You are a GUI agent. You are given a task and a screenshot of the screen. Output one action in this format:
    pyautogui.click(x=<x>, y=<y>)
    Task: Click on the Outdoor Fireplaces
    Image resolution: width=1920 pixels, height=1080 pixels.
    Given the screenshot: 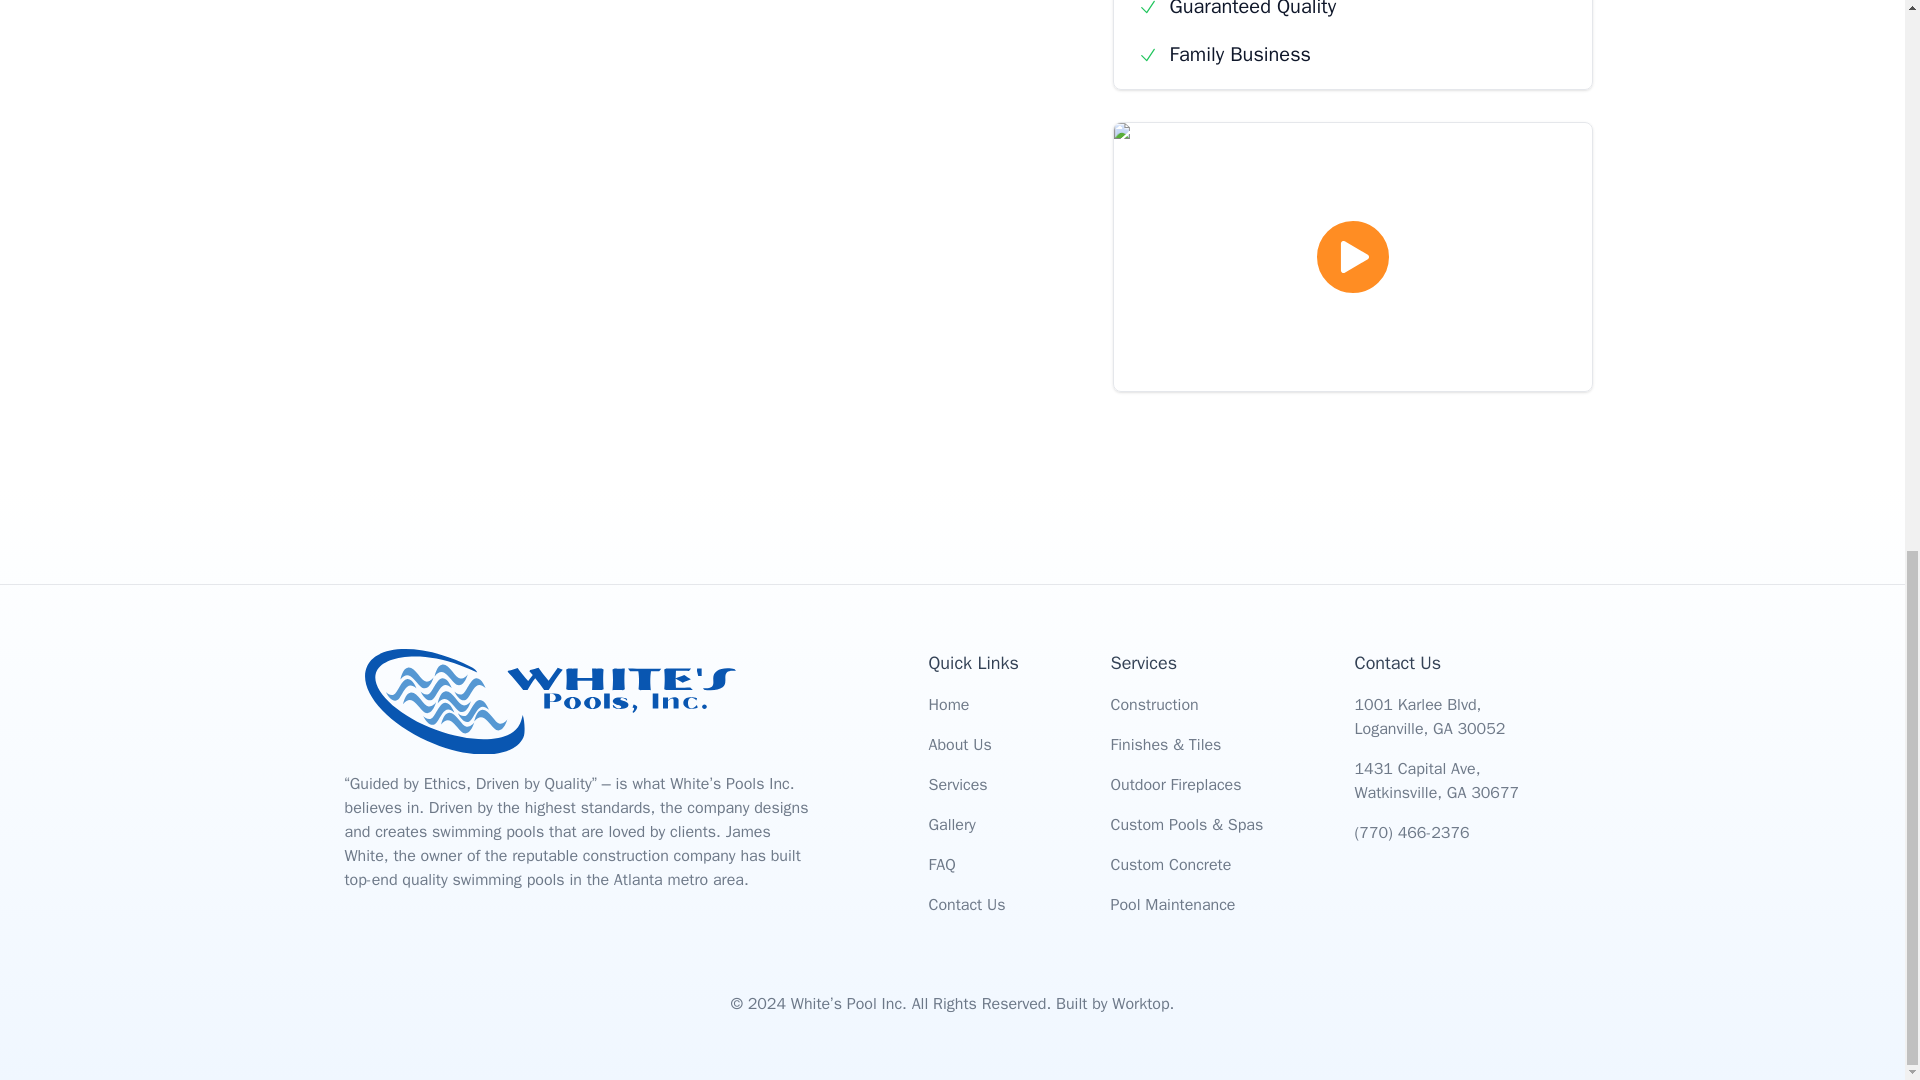 What is the action you would take?
    pyautogui.click(x=1174, y=784)
    